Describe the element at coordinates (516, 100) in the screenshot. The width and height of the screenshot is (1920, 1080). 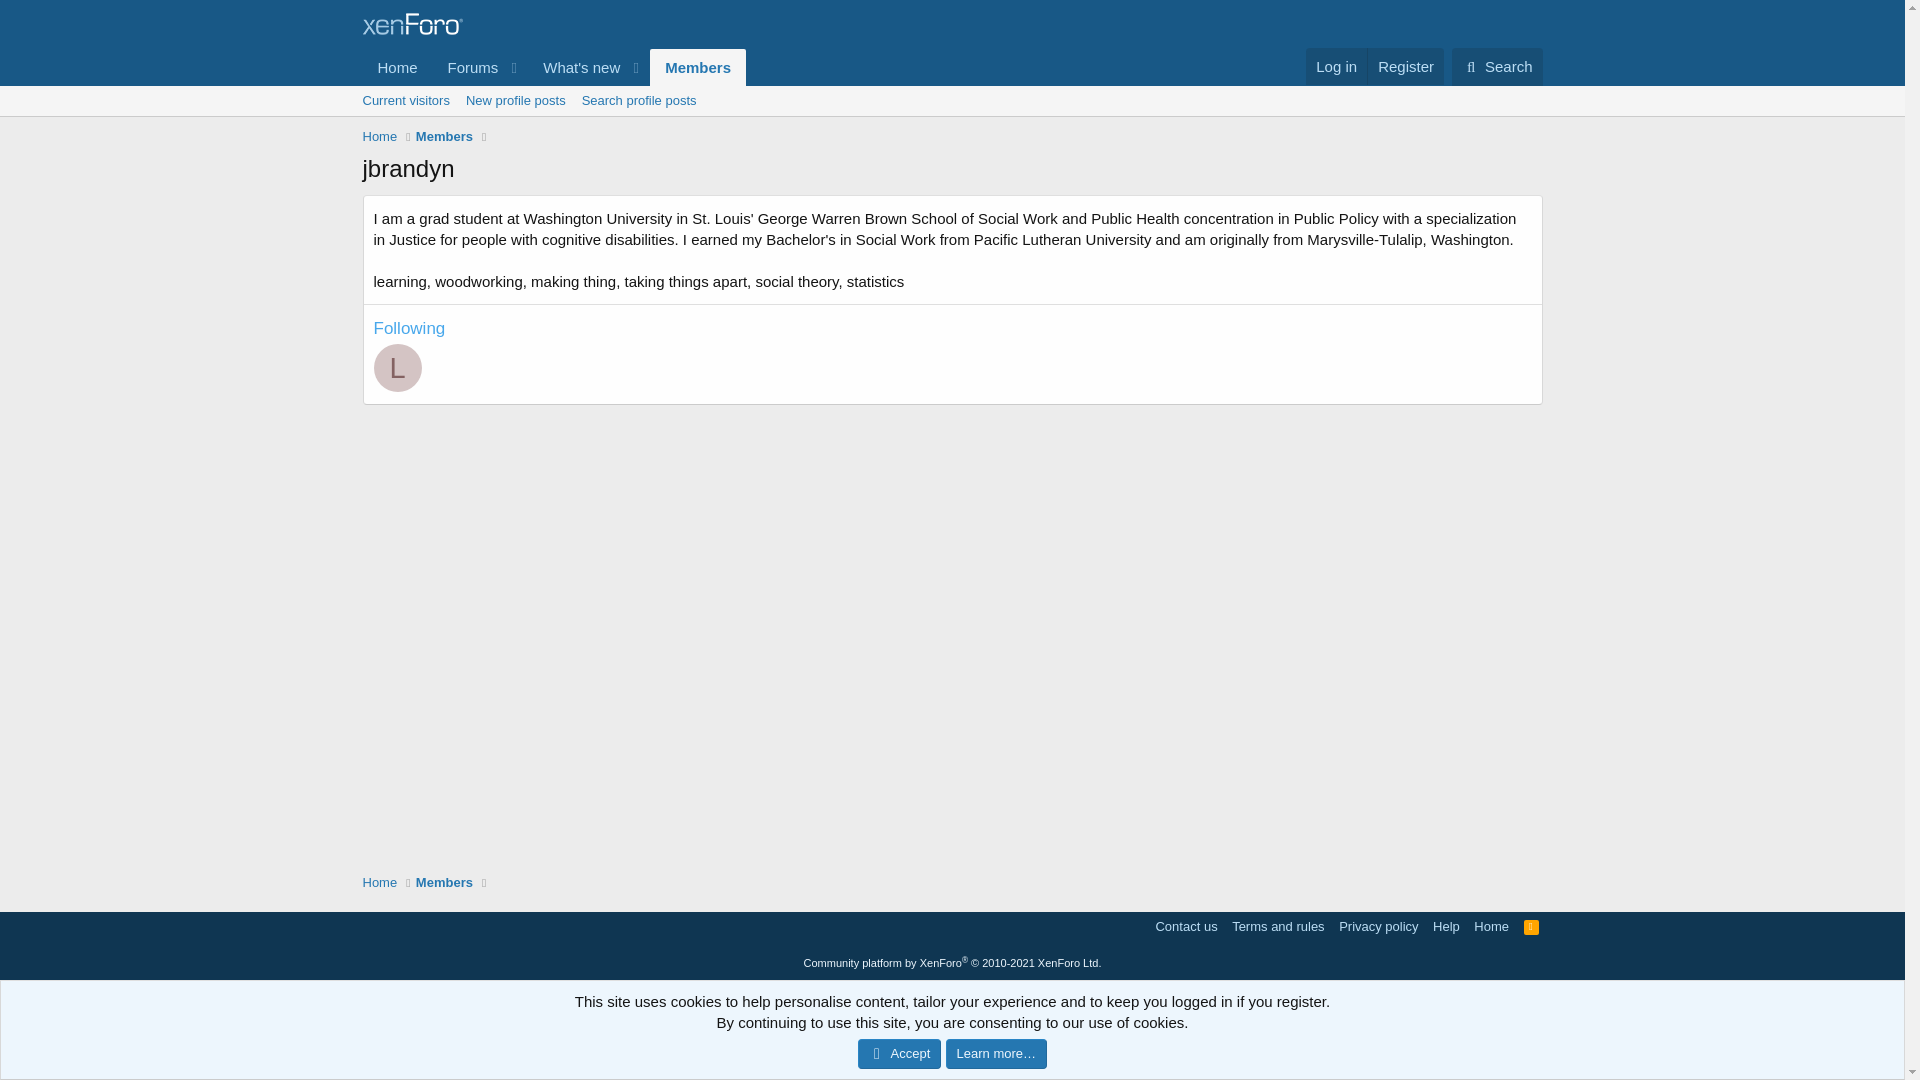
I see `New profile posts` at that location.